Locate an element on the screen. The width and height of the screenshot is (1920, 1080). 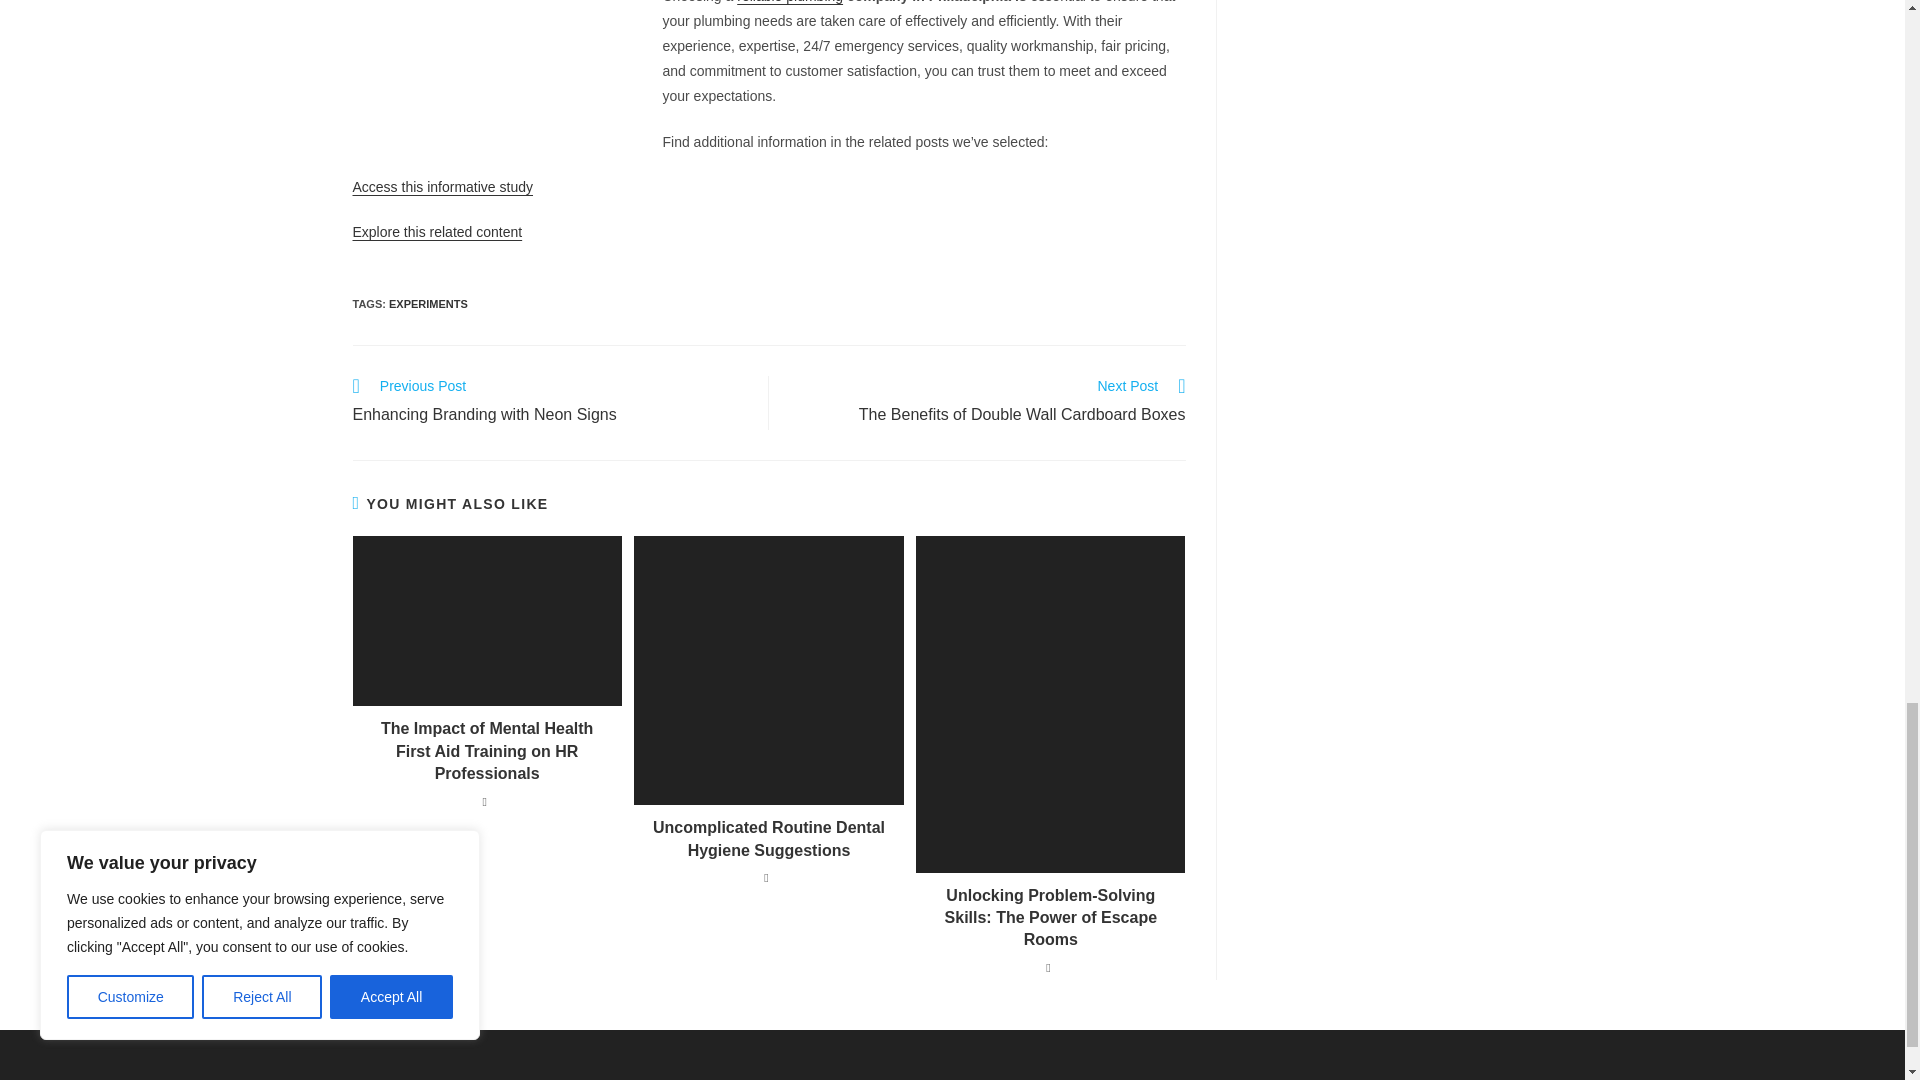
Access this informative study is located at coordinates (550, 402).